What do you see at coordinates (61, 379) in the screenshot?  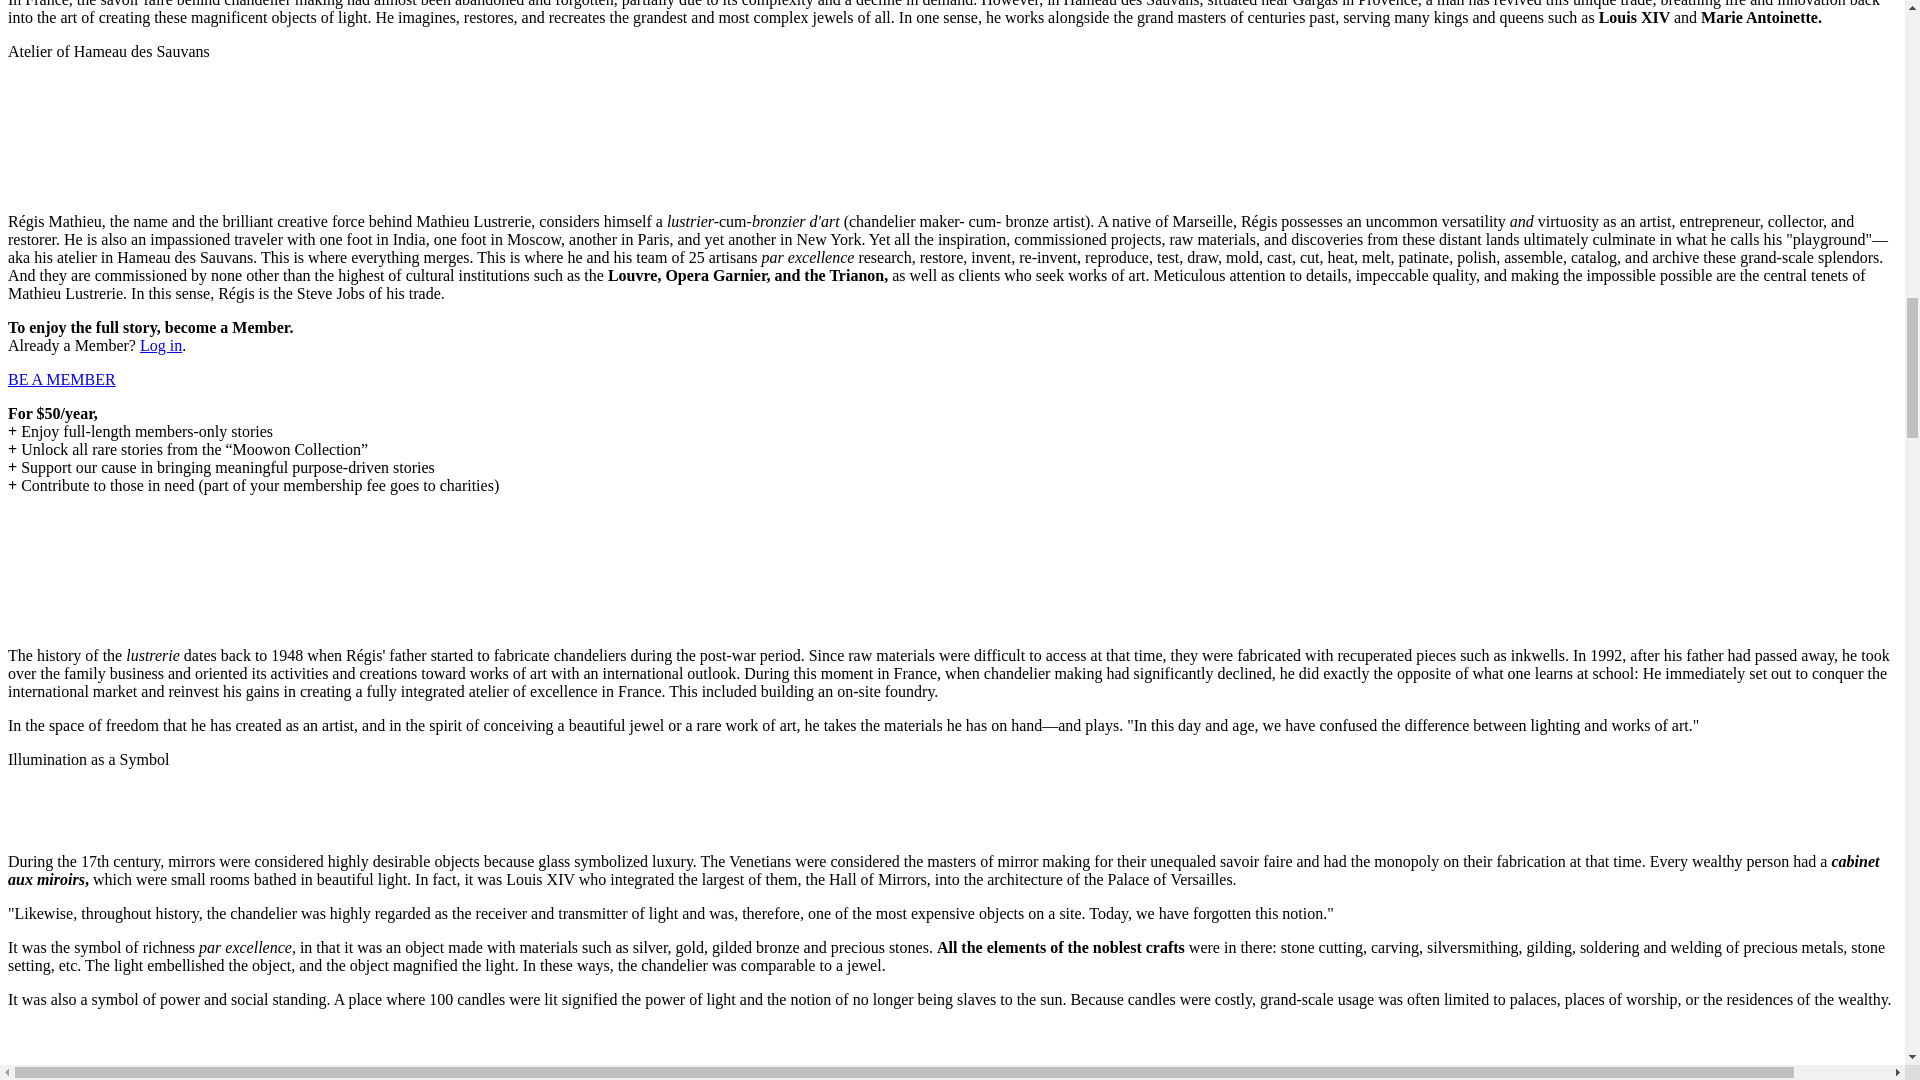 I see `BE A MEMBER` at bounding box center [61, 379].